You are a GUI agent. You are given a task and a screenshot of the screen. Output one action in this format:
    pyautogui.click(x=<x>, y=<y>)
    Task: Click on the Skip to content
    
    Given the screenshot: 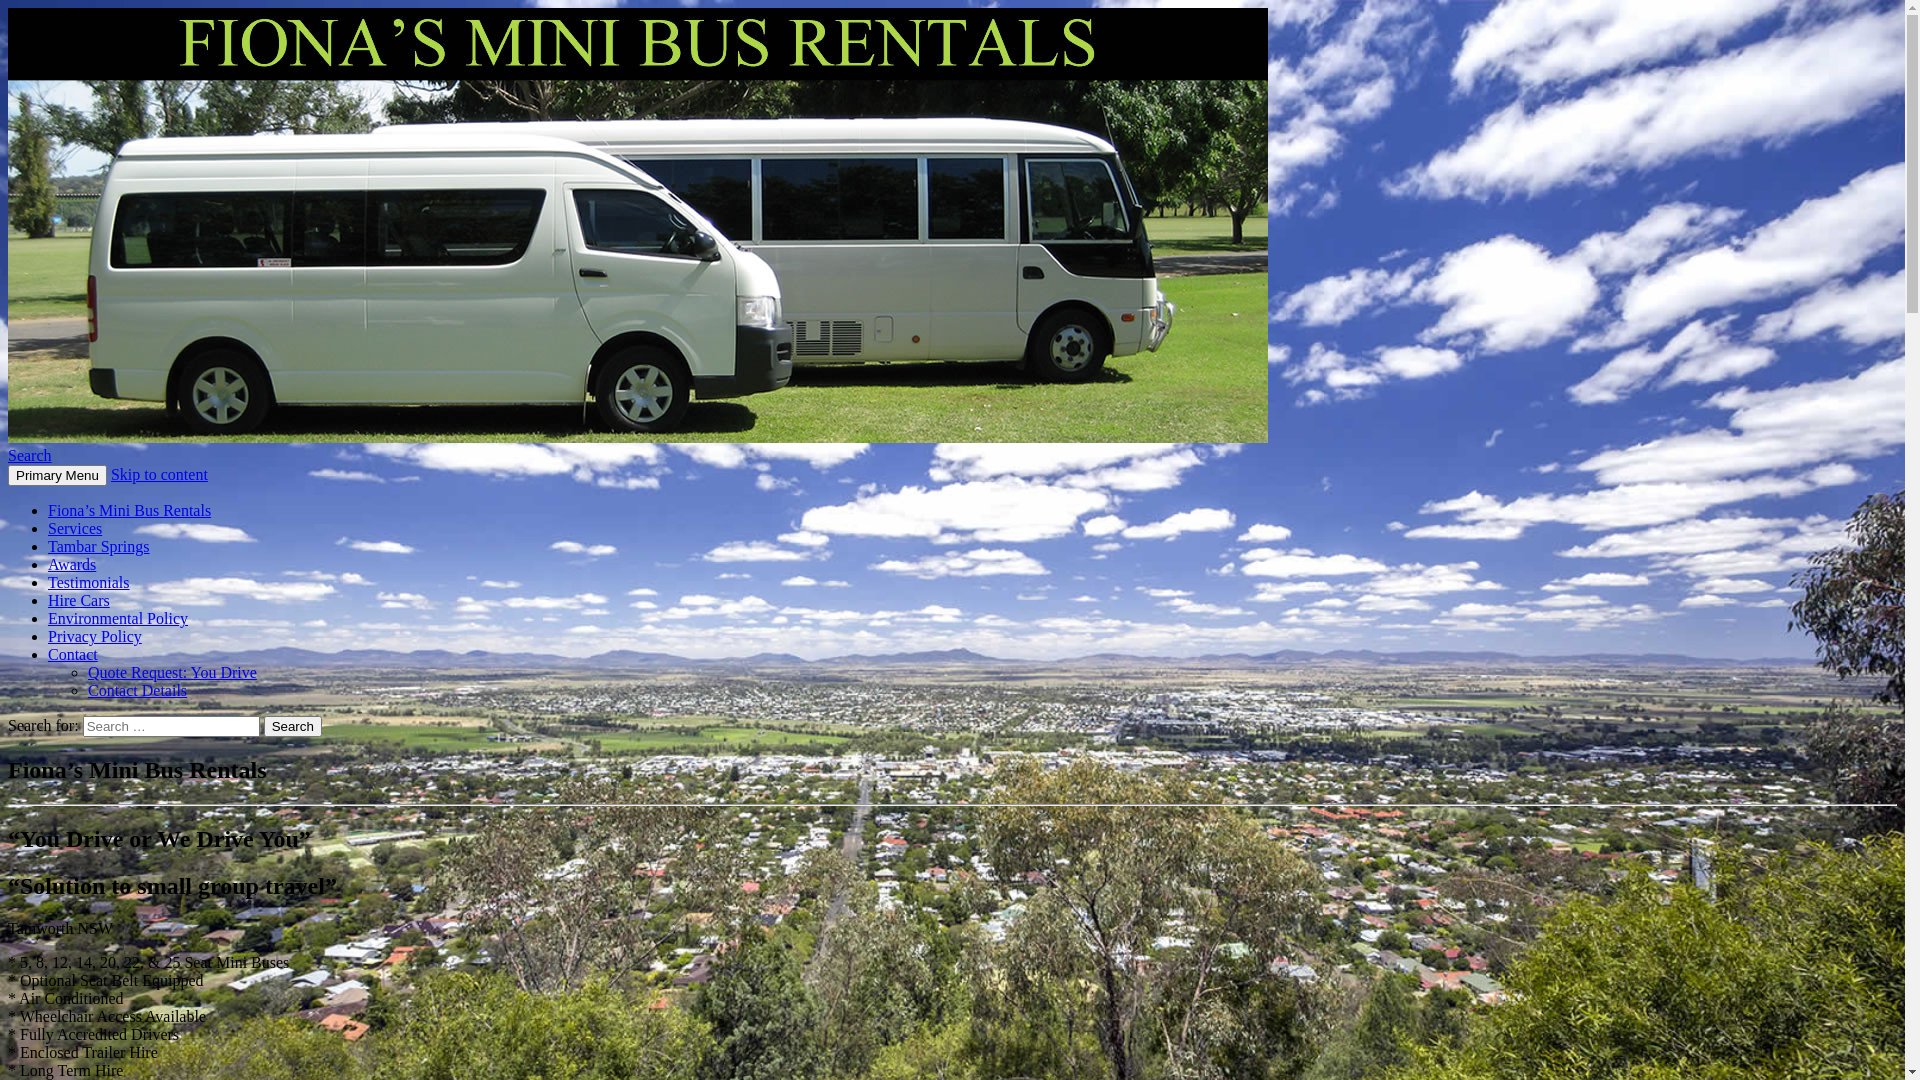 What is the action you would take?
    pyautogui.click(x=160, y=474)
    